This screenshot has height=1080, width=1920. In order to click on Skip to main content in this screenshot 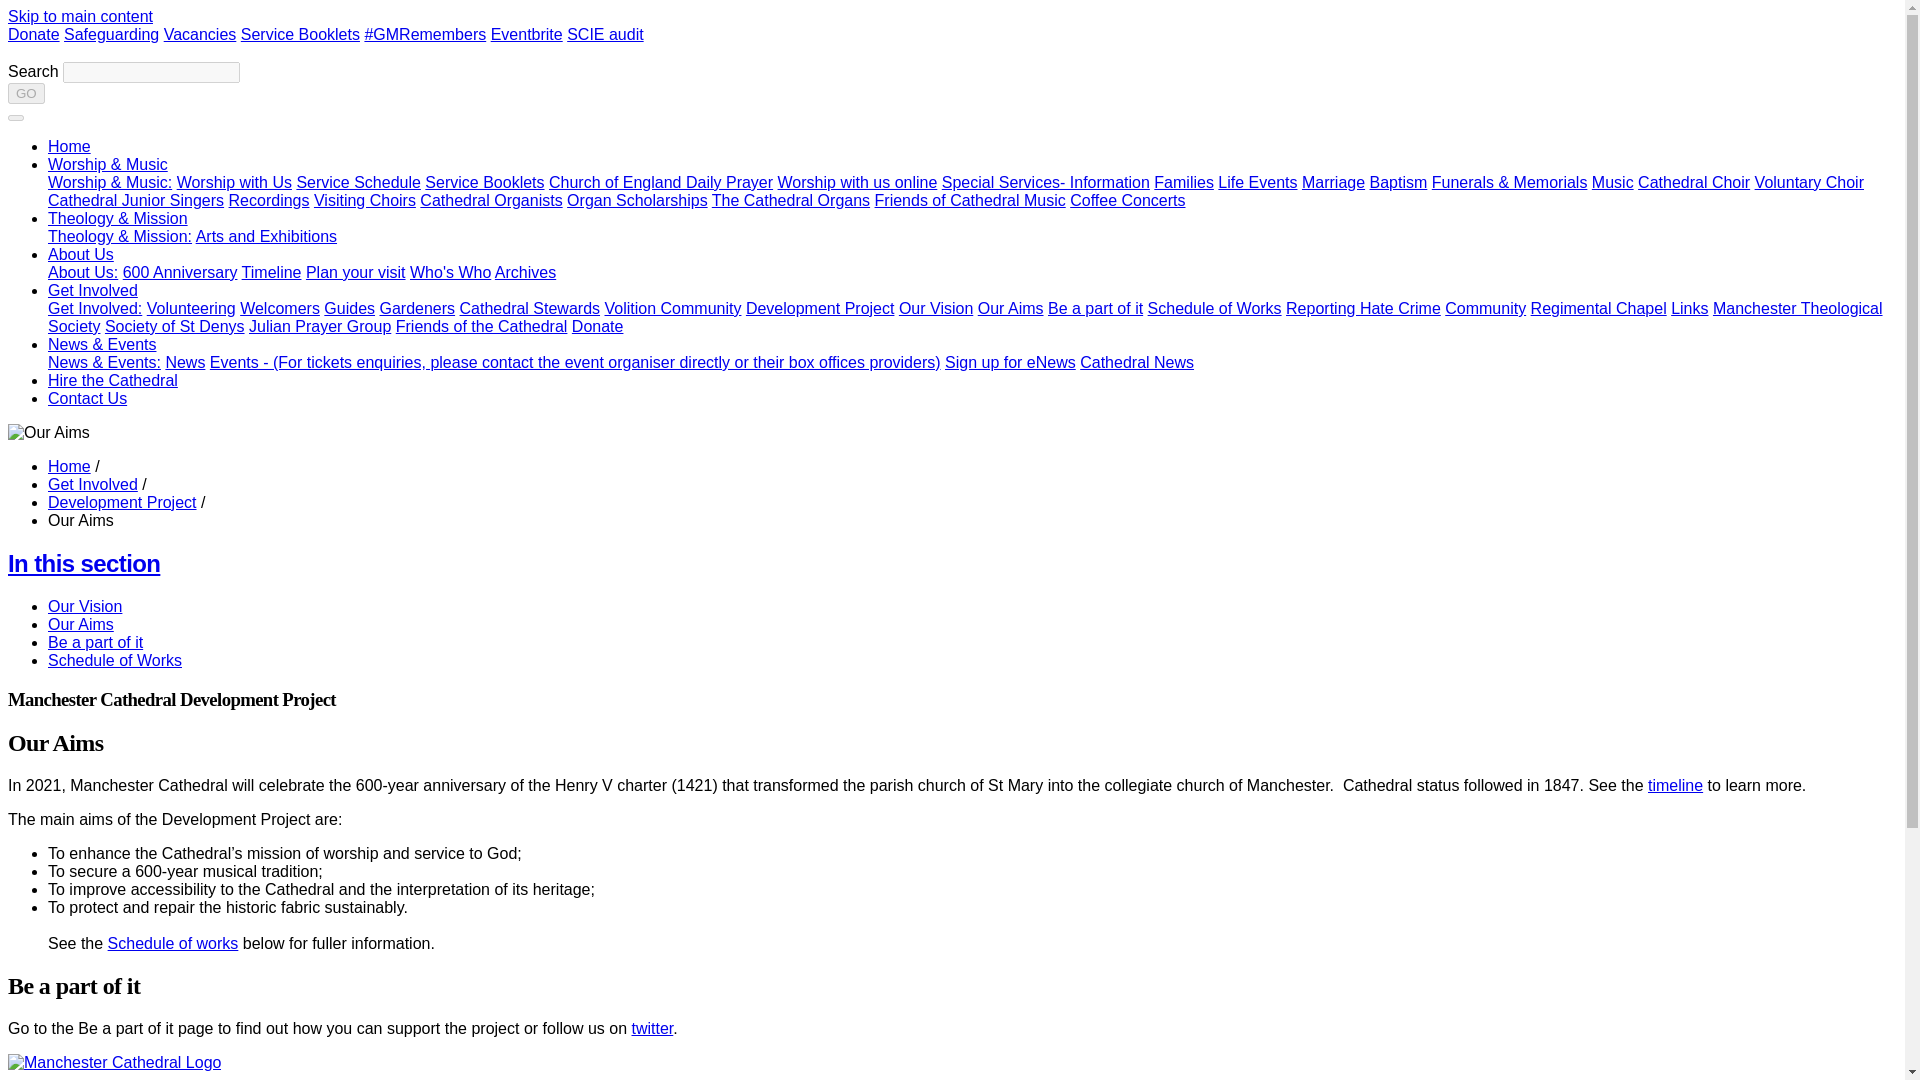, I will do `click(80, 16)`.